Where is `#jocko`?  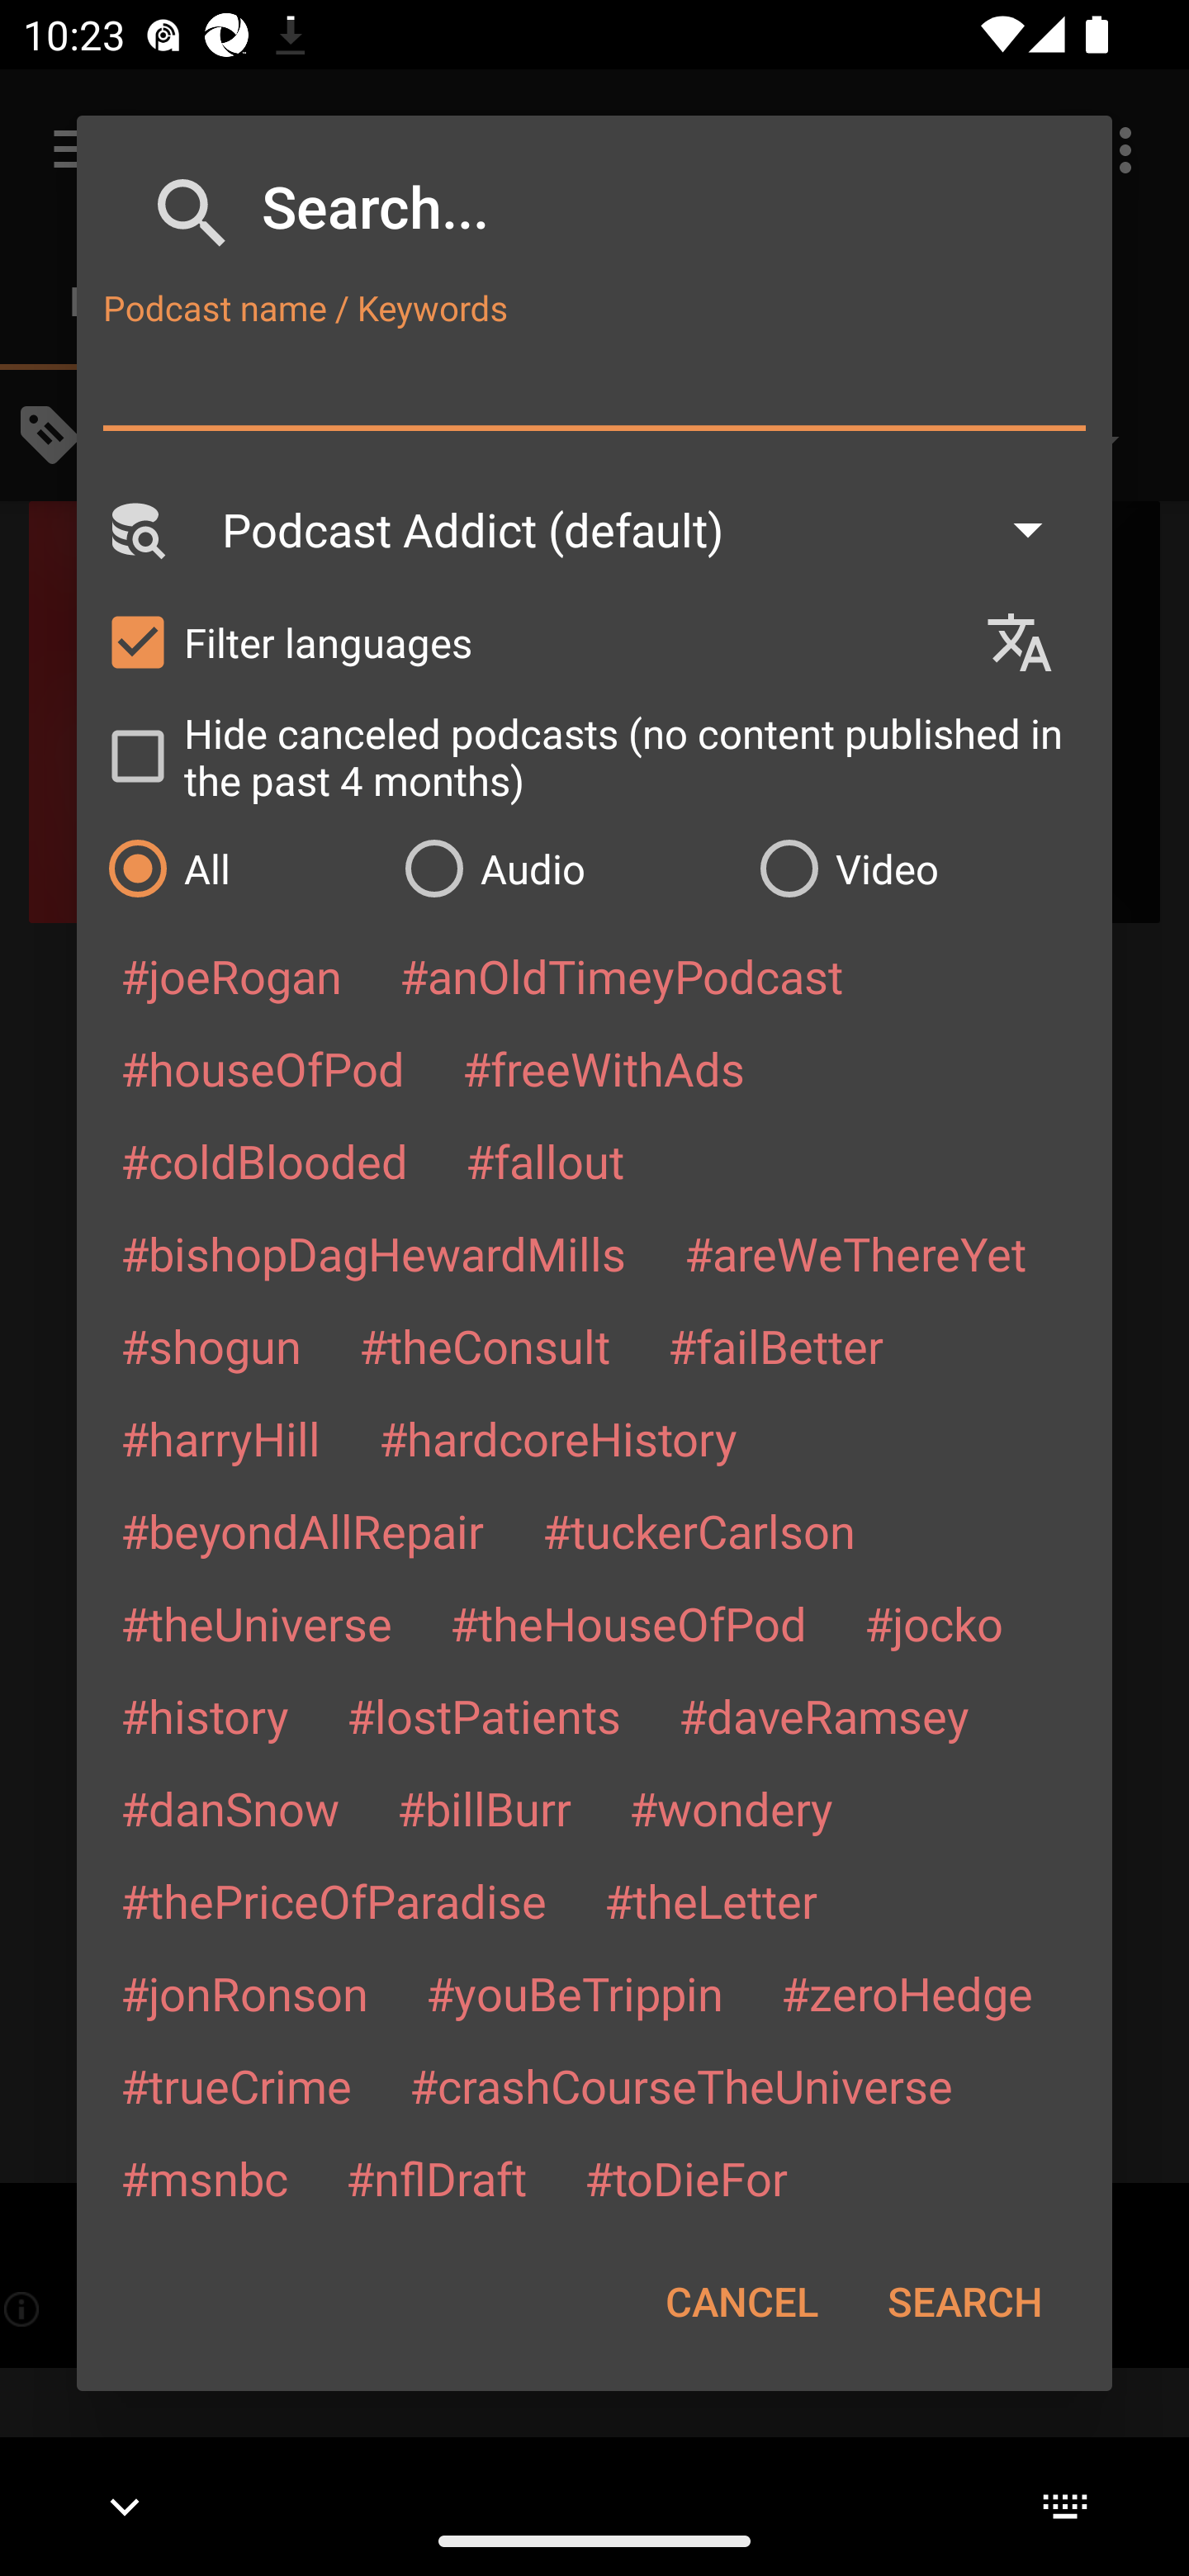 #jocko is located at coordinates (933, 1623).